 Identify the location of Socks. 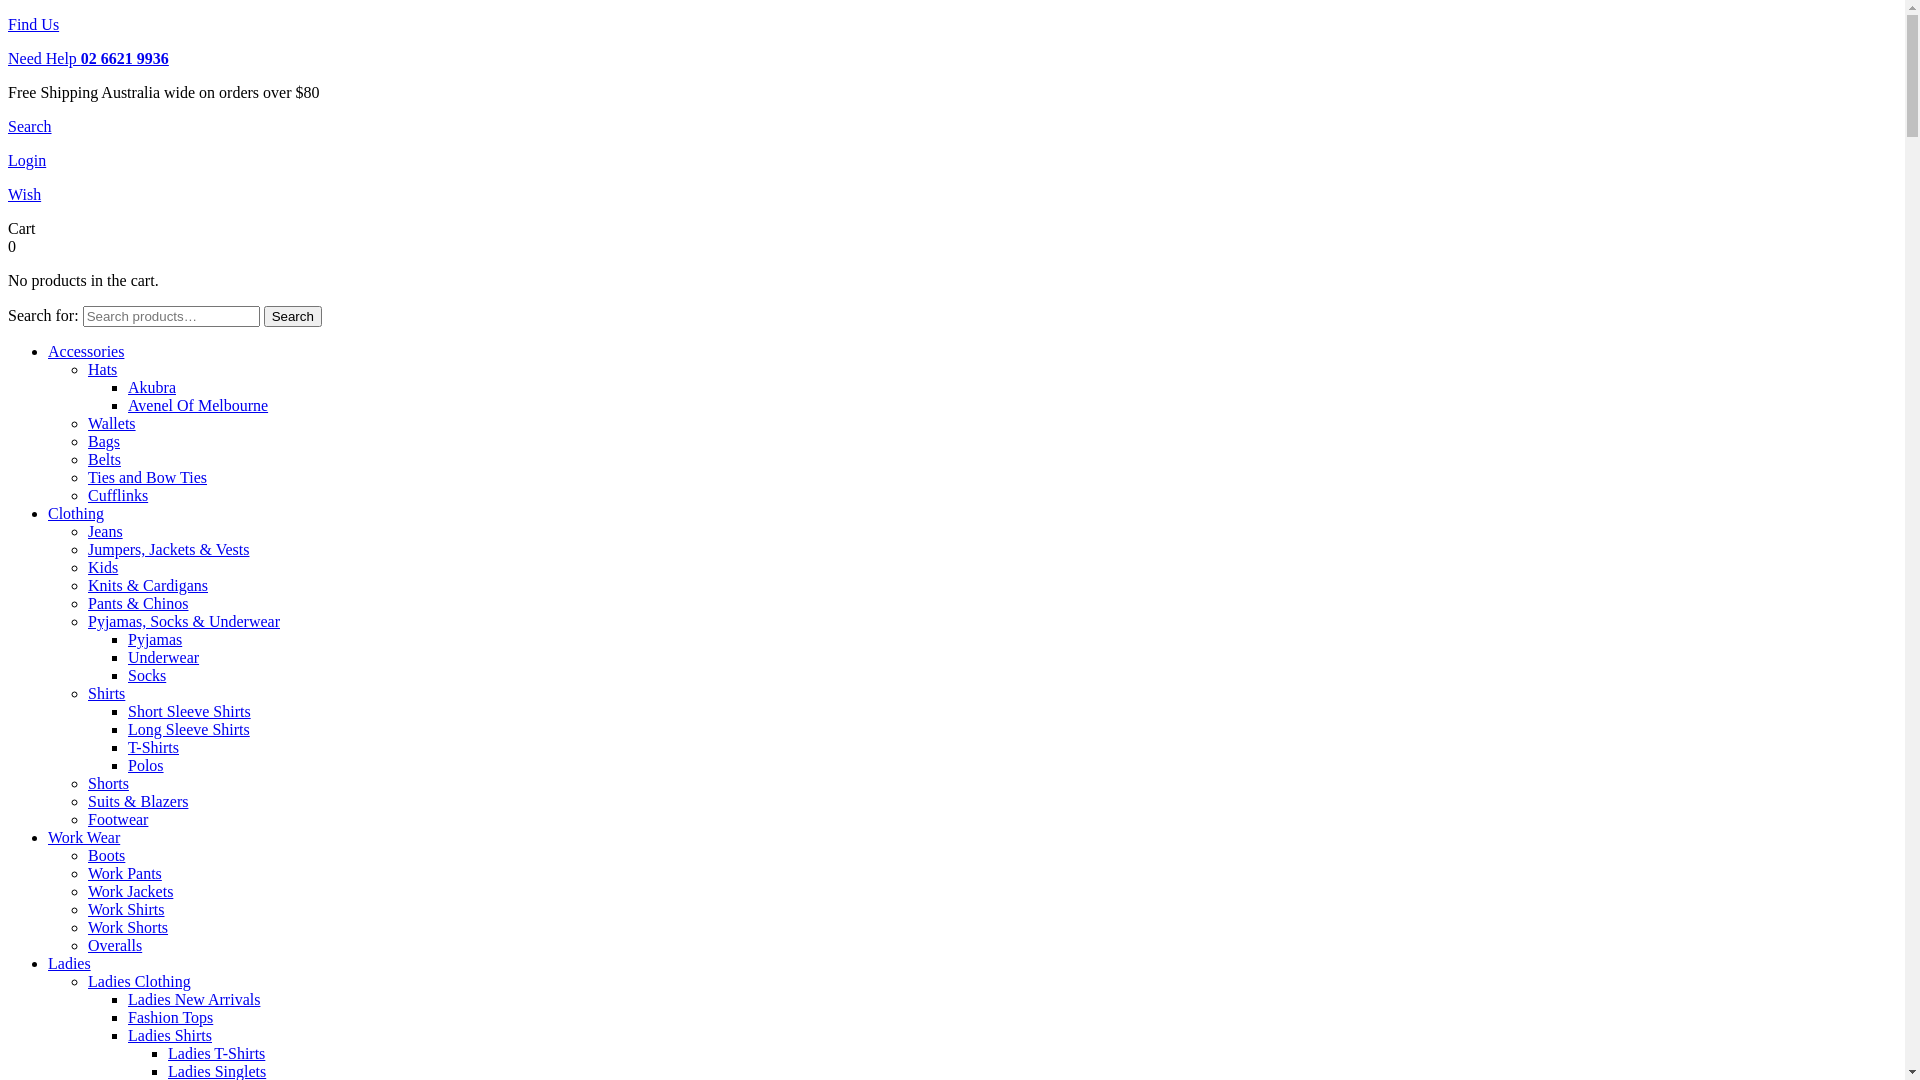
(147, 676).